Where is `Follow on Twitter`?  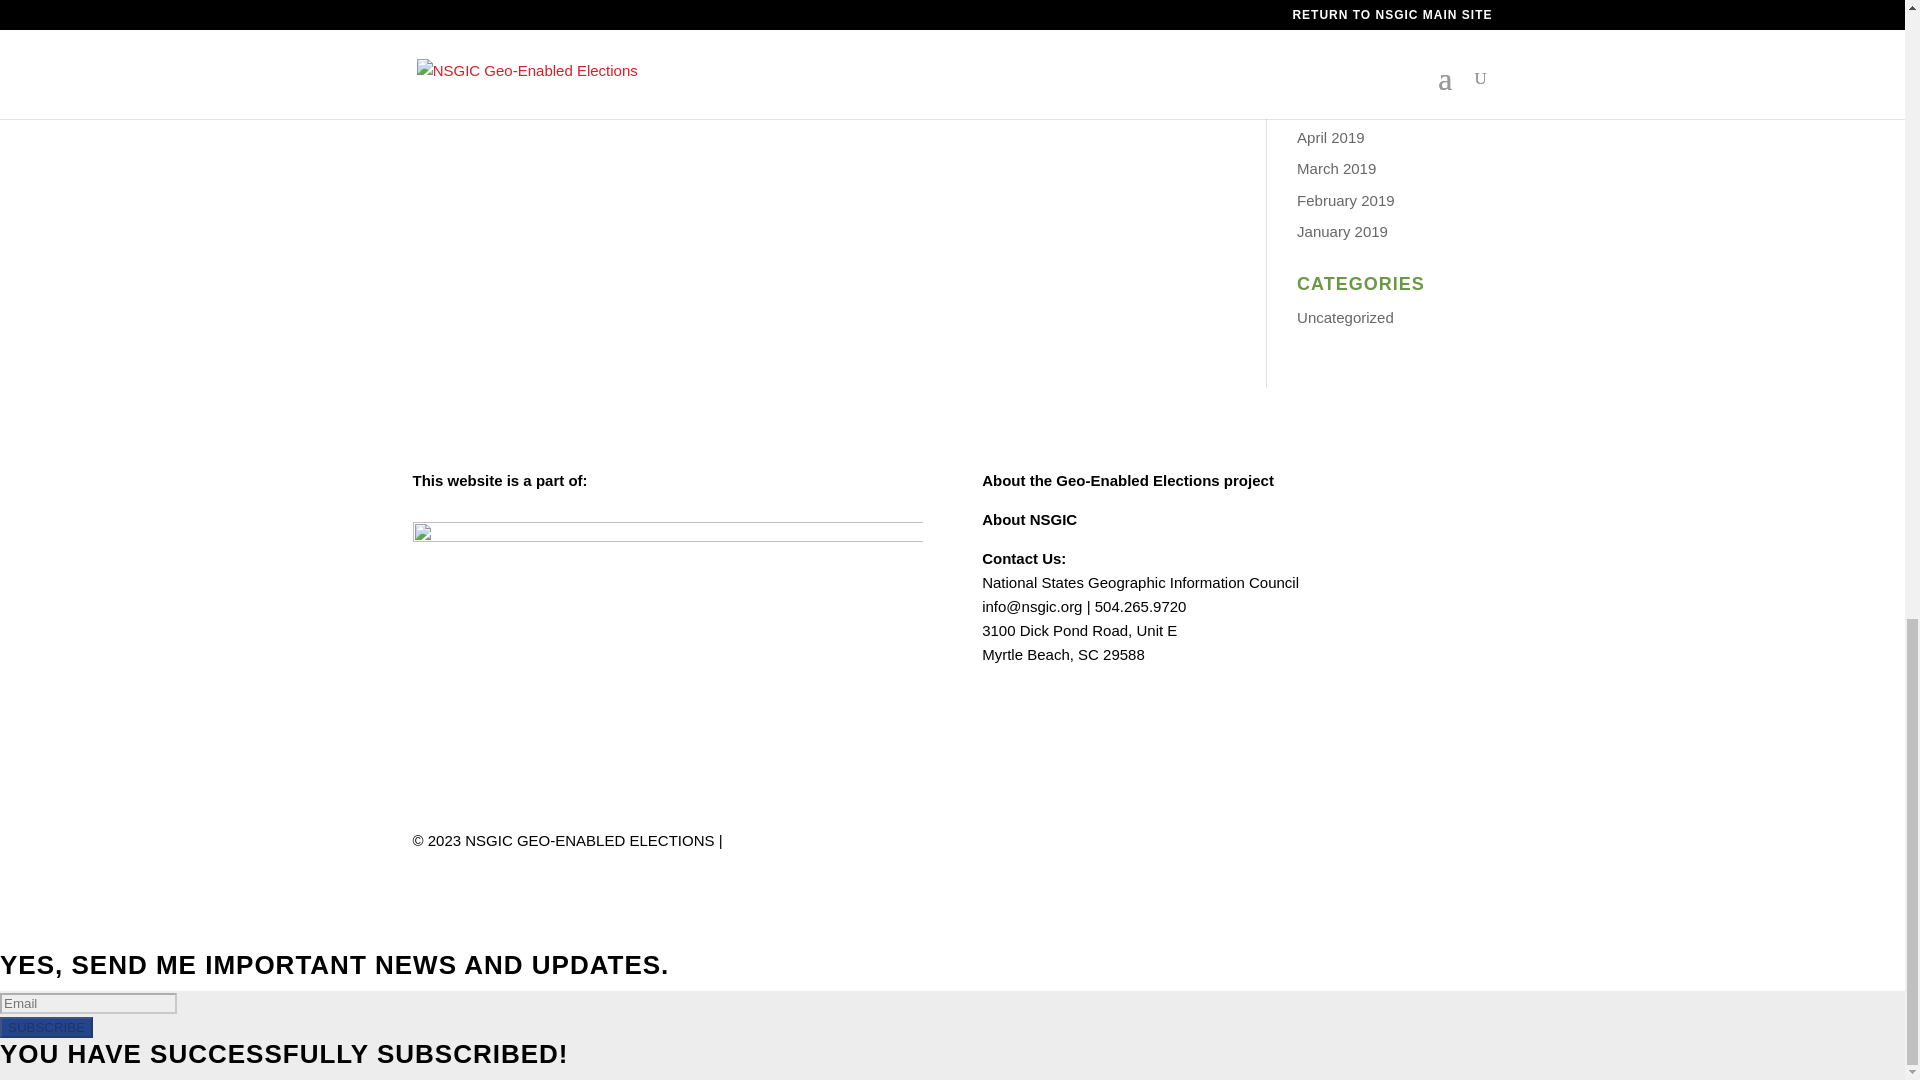 Follow on Twitter is located at coordinates (1475, 844).